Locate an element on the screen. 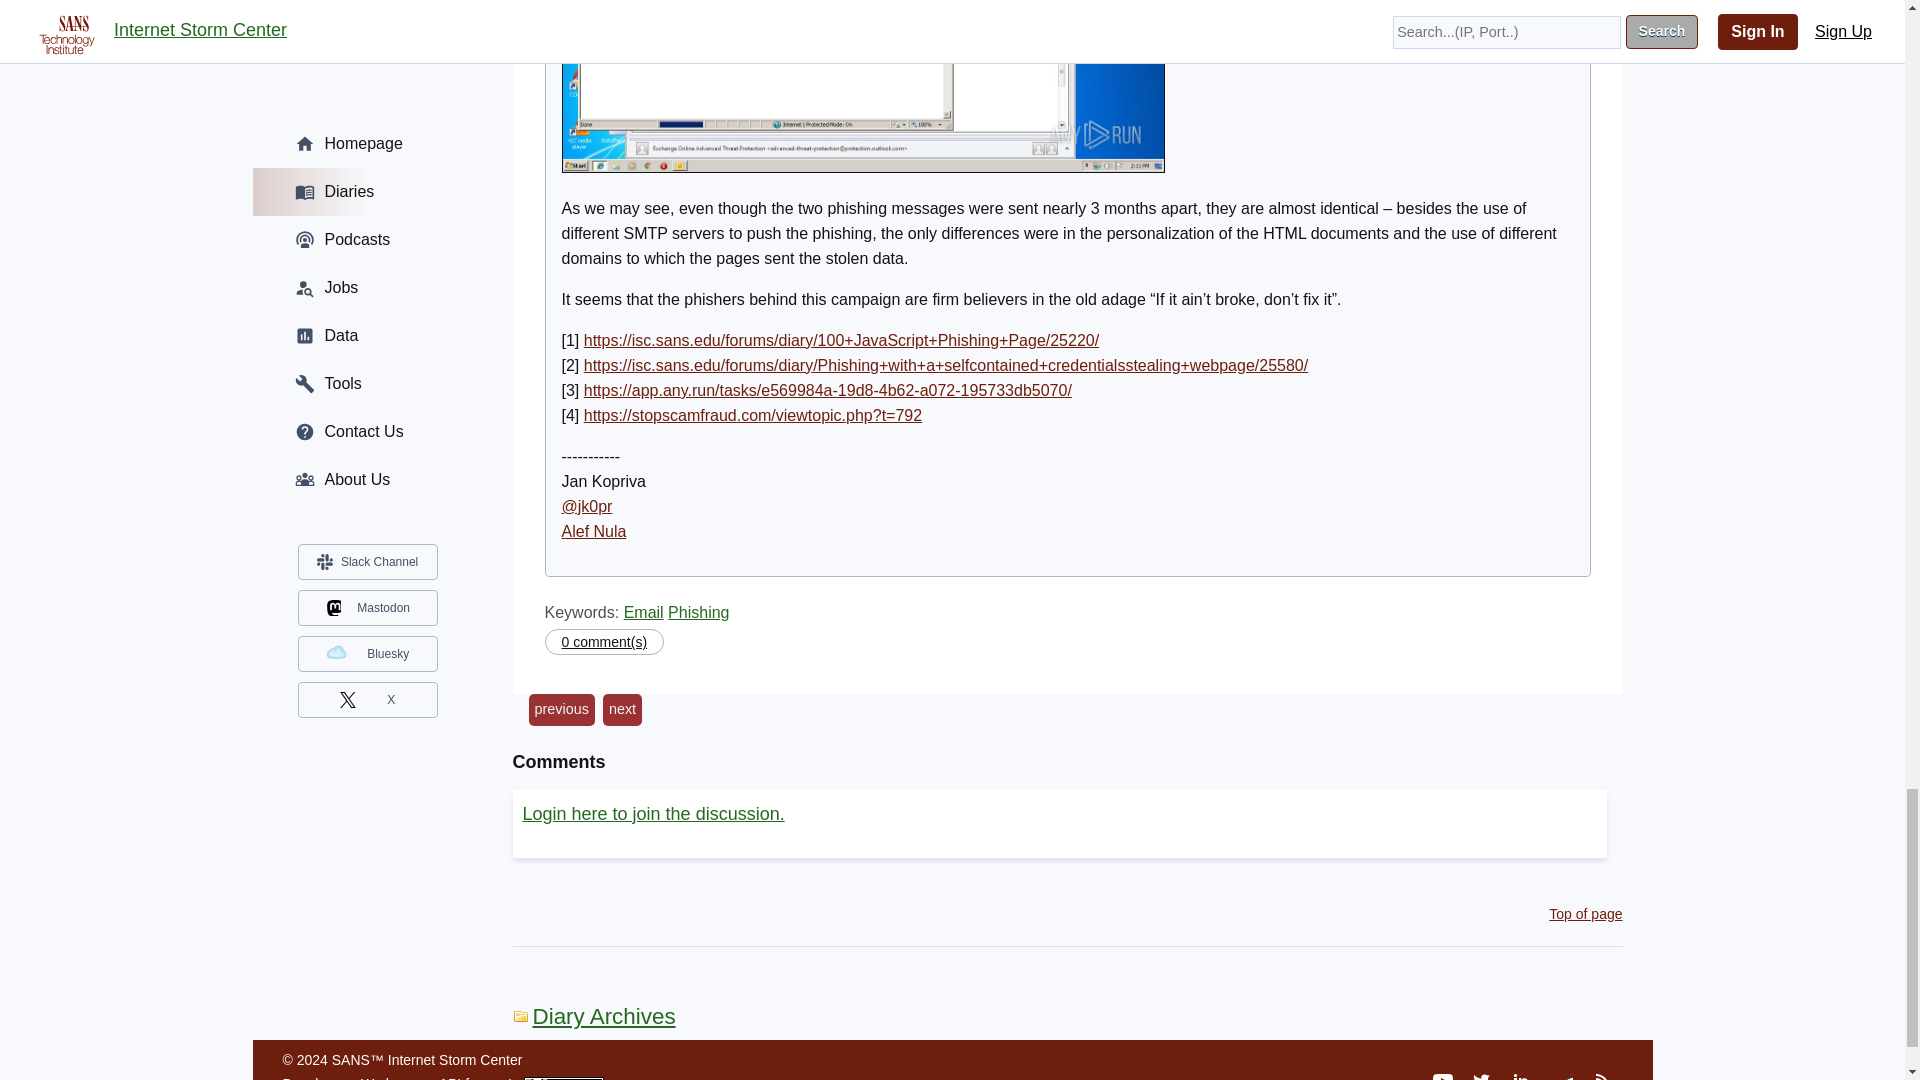 Image resolution: width=1920 pixels, height=1080 pixels. Diary Archives is located at coordinates (594, 1016).